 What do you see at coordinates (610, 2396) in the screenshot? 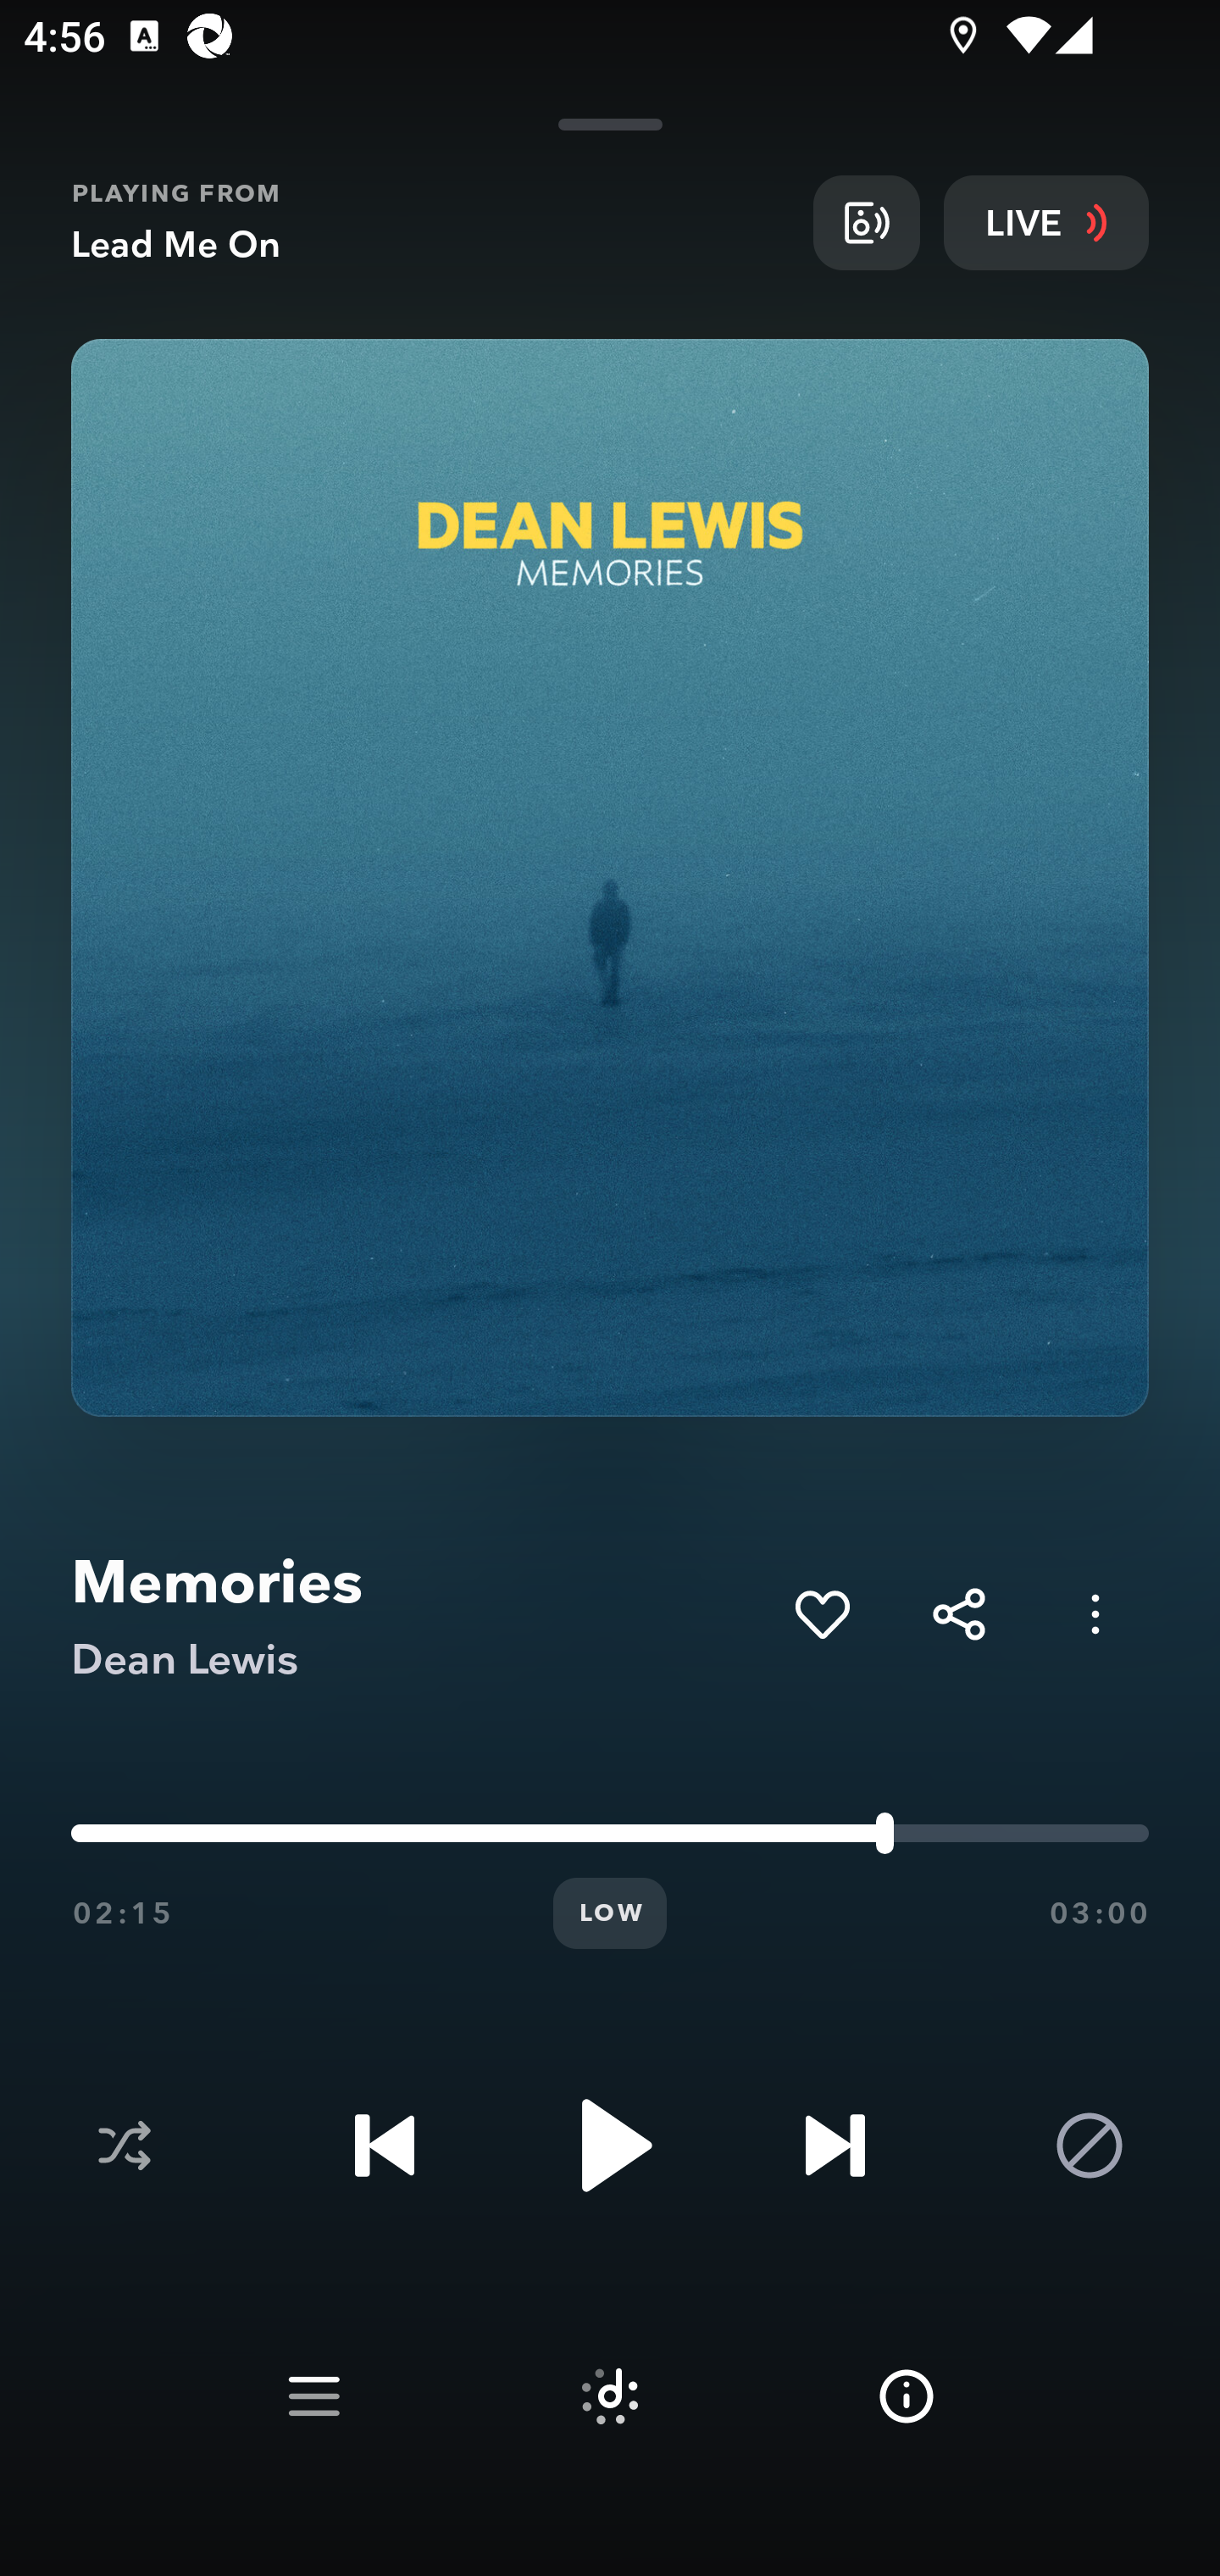
I see `Suggested tracks` at bounding box center [610, 2396].